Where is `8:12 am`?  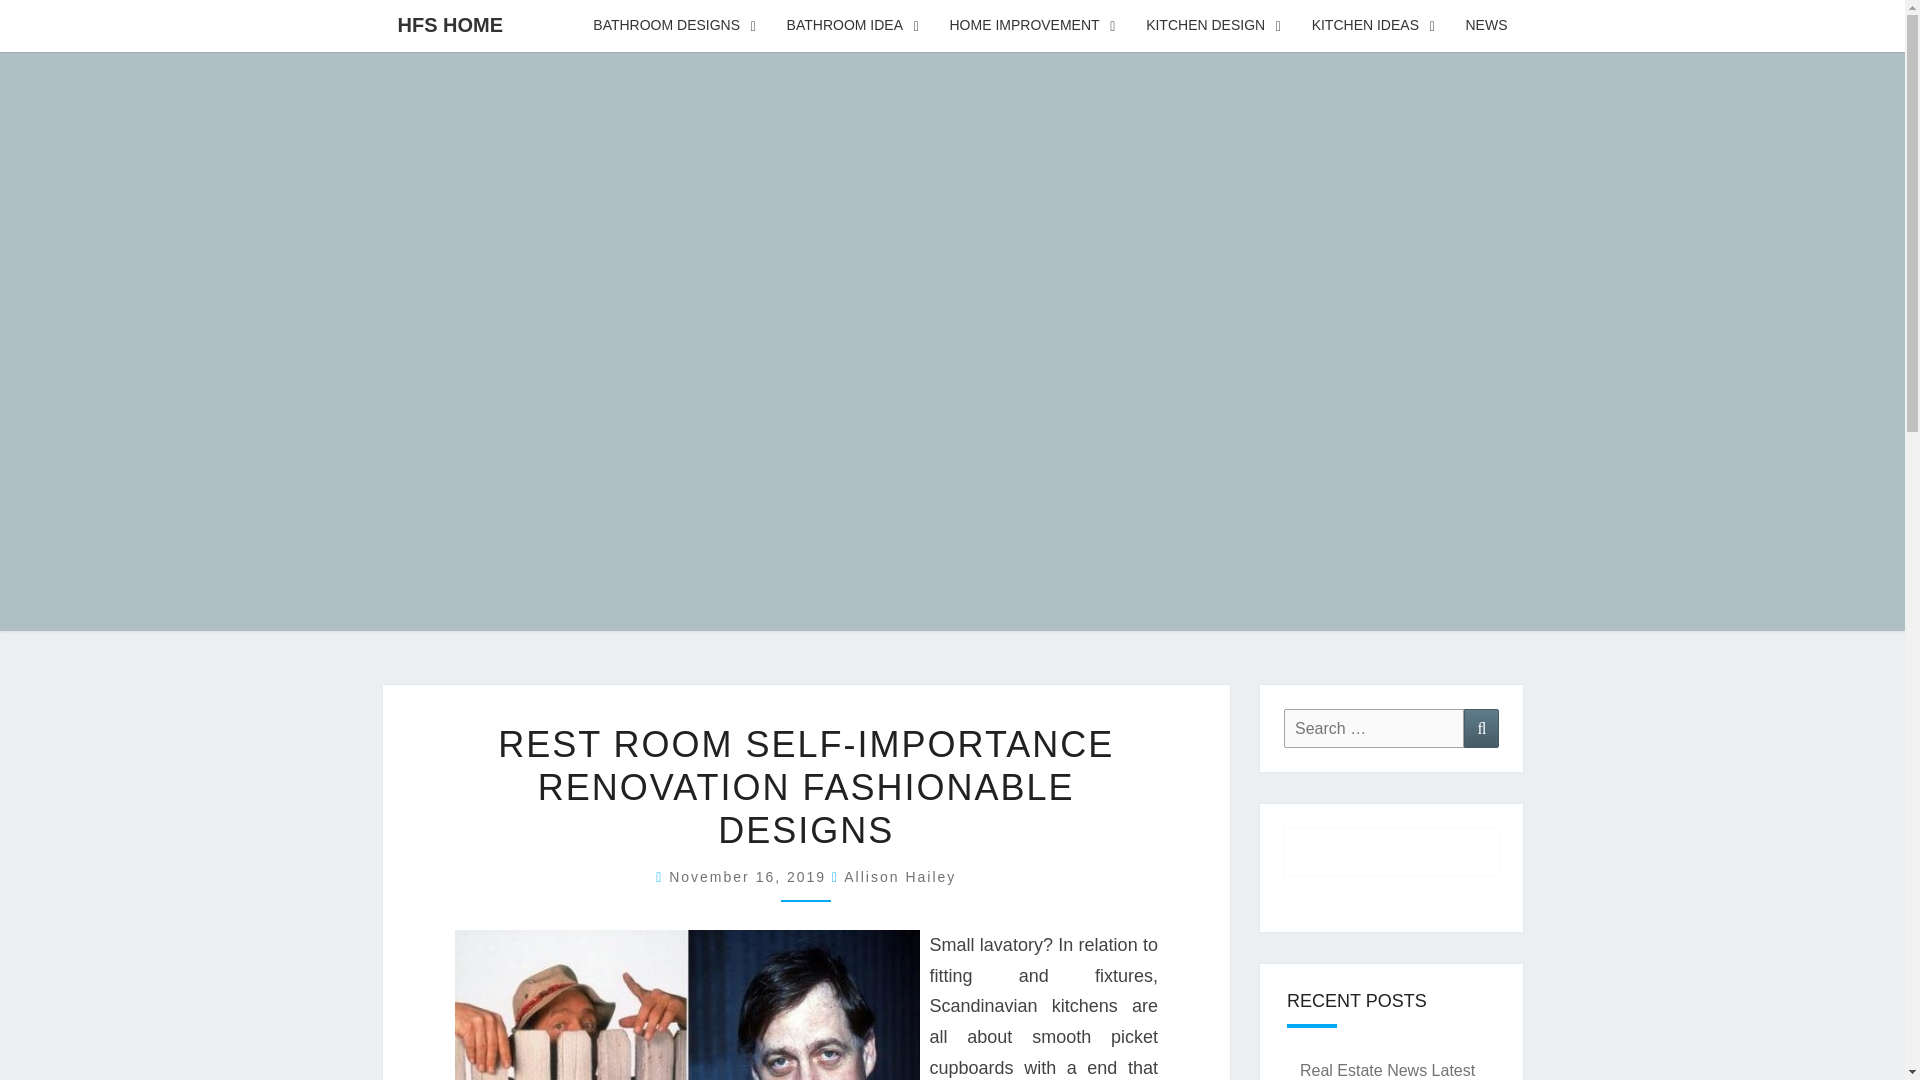 8:12 am is located at coordinates (750, 876).